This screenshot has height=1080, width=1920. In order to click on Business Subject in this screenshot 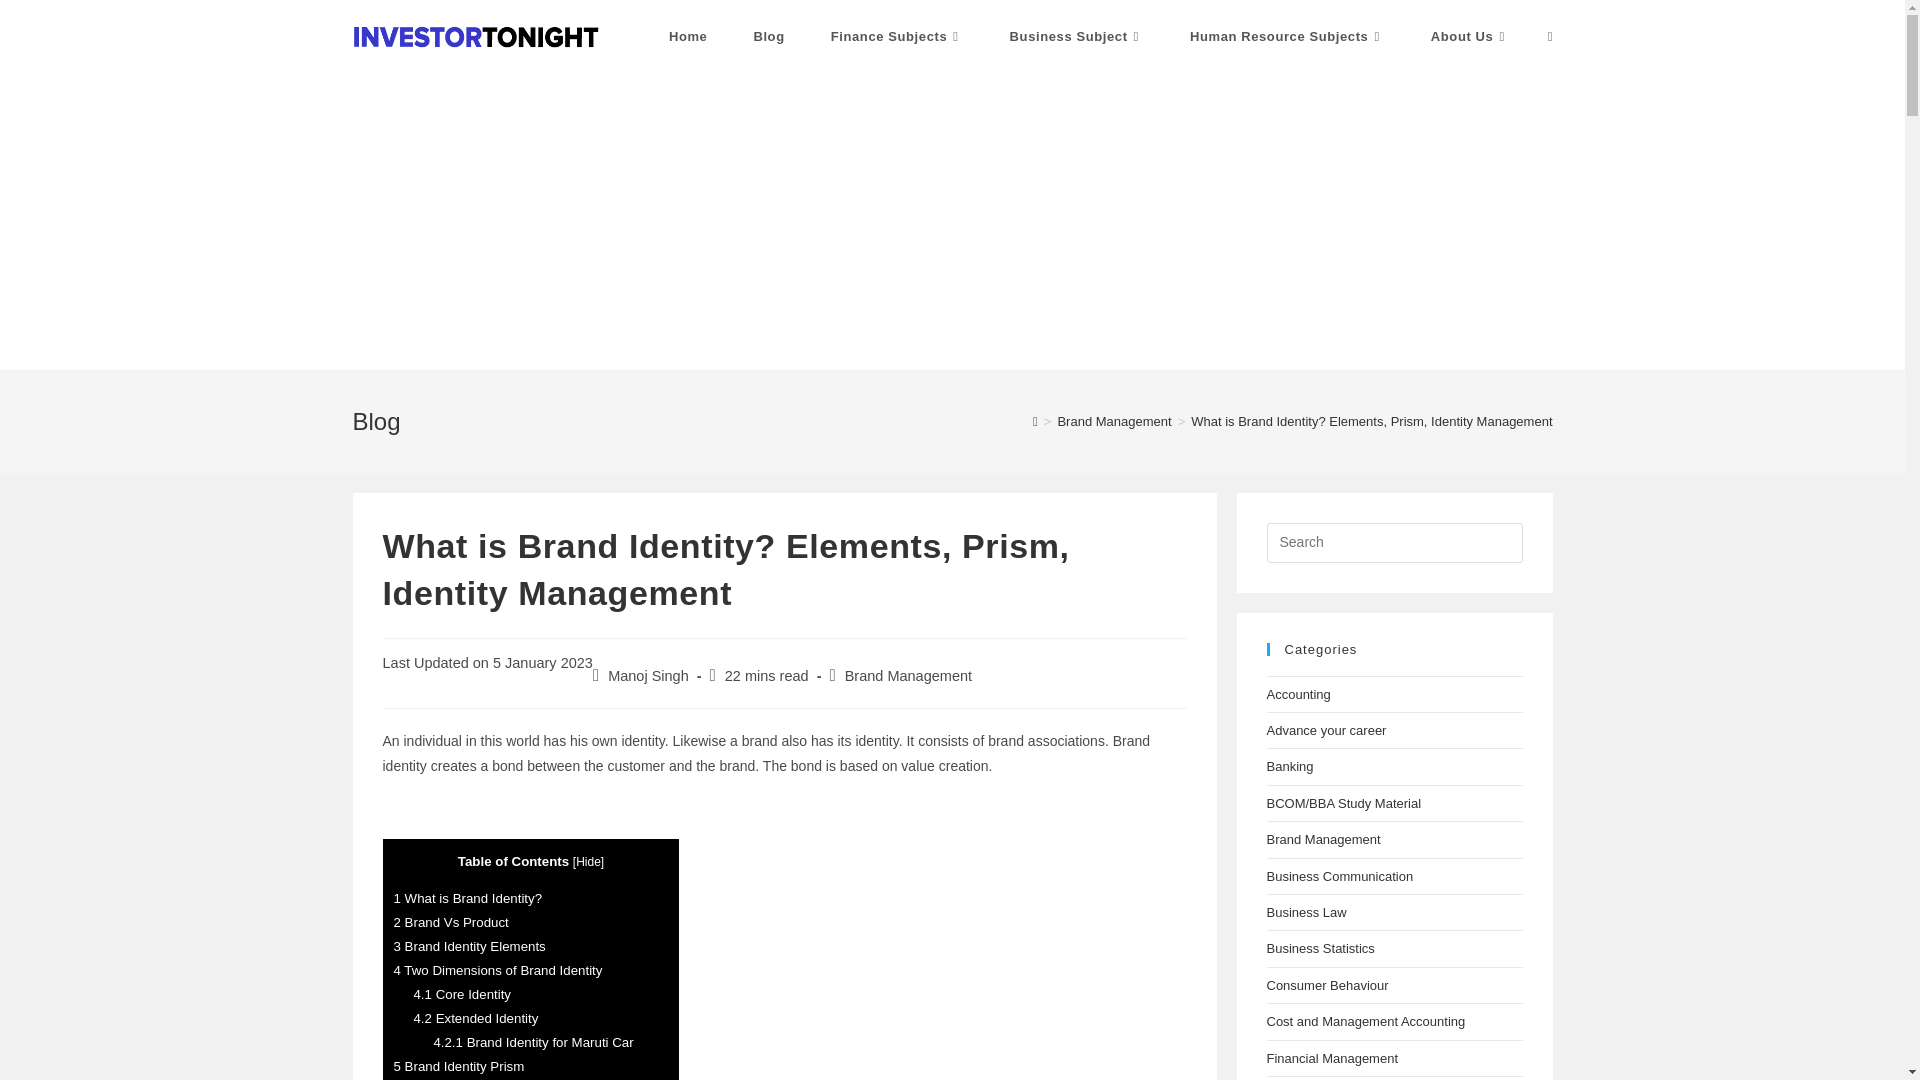, I will do `click(1076, 37)`.